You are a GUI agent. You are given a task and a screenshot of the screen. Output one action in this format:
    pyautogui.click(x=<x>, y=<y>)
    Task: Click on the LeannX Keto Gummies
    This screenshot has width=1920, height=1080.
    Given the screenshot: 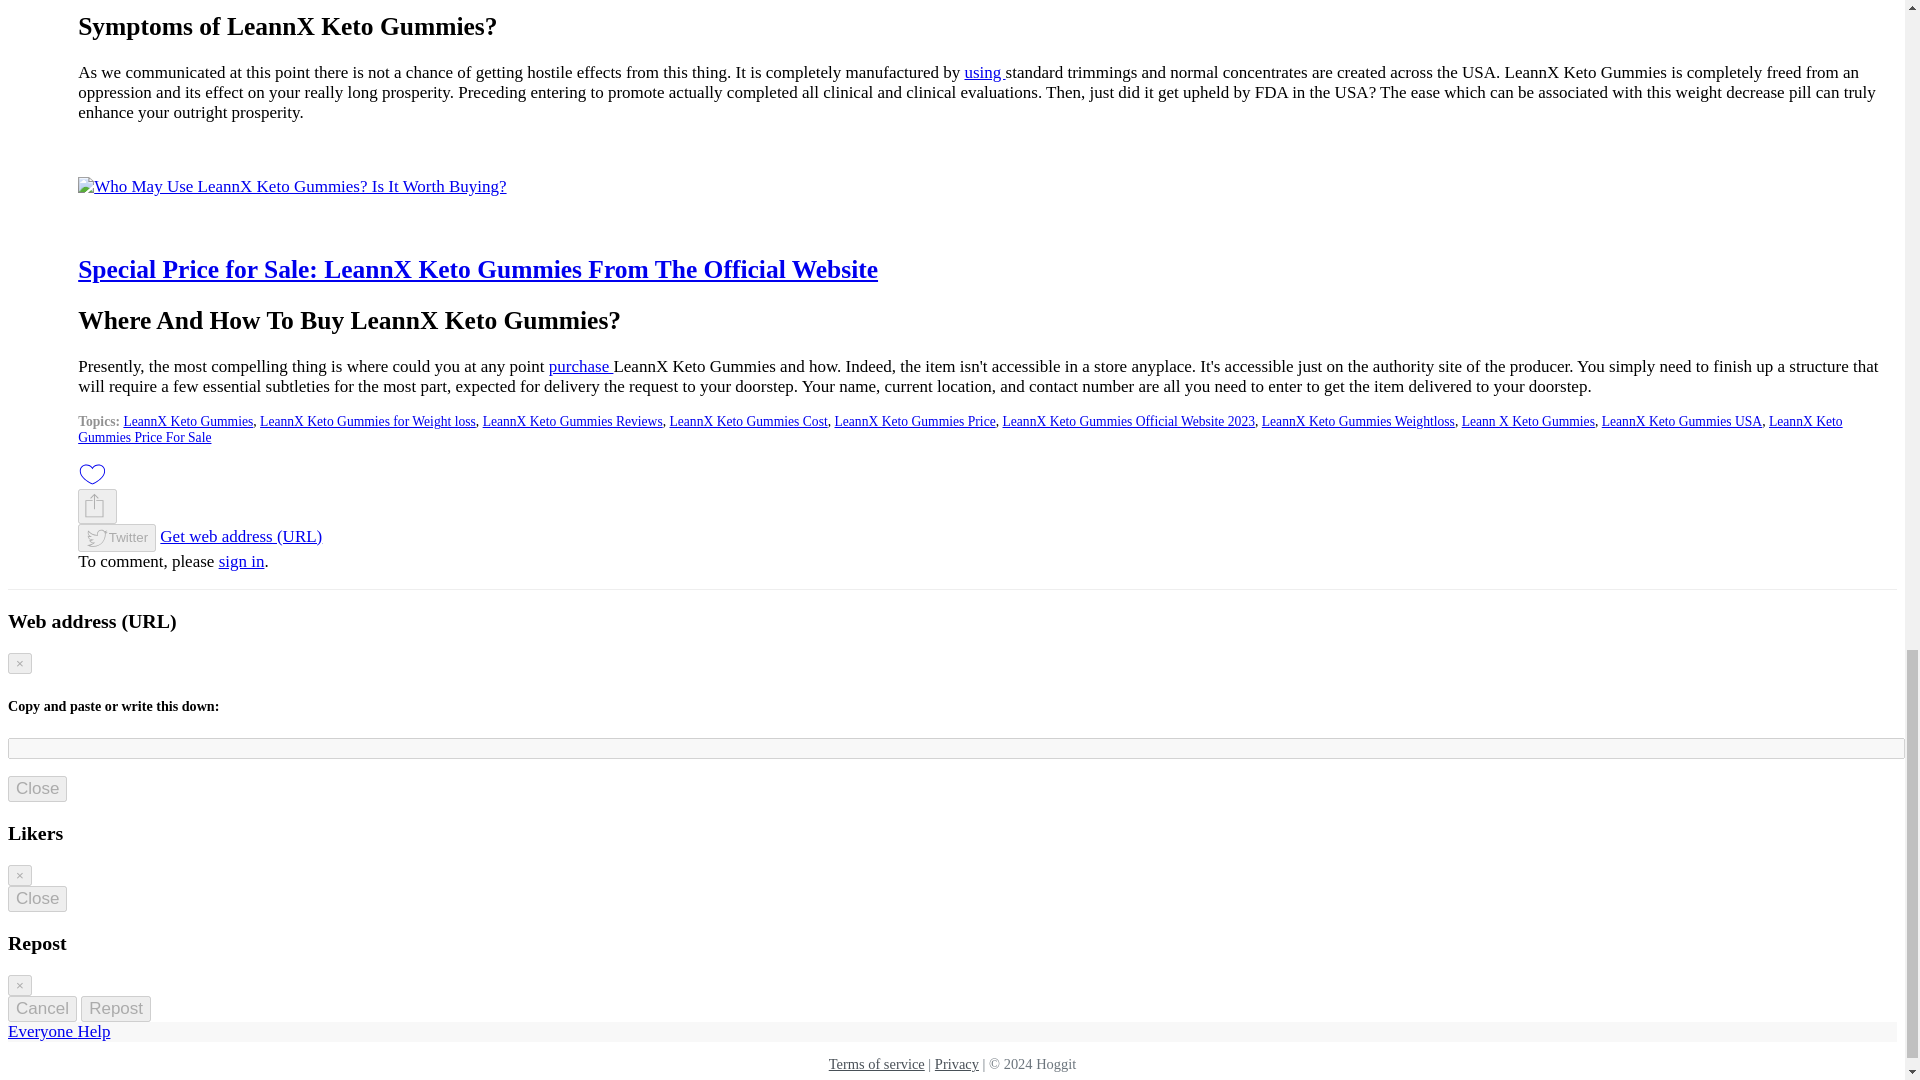 What is the action you would take?
    pyautogui.click(x=188, y=420)
    